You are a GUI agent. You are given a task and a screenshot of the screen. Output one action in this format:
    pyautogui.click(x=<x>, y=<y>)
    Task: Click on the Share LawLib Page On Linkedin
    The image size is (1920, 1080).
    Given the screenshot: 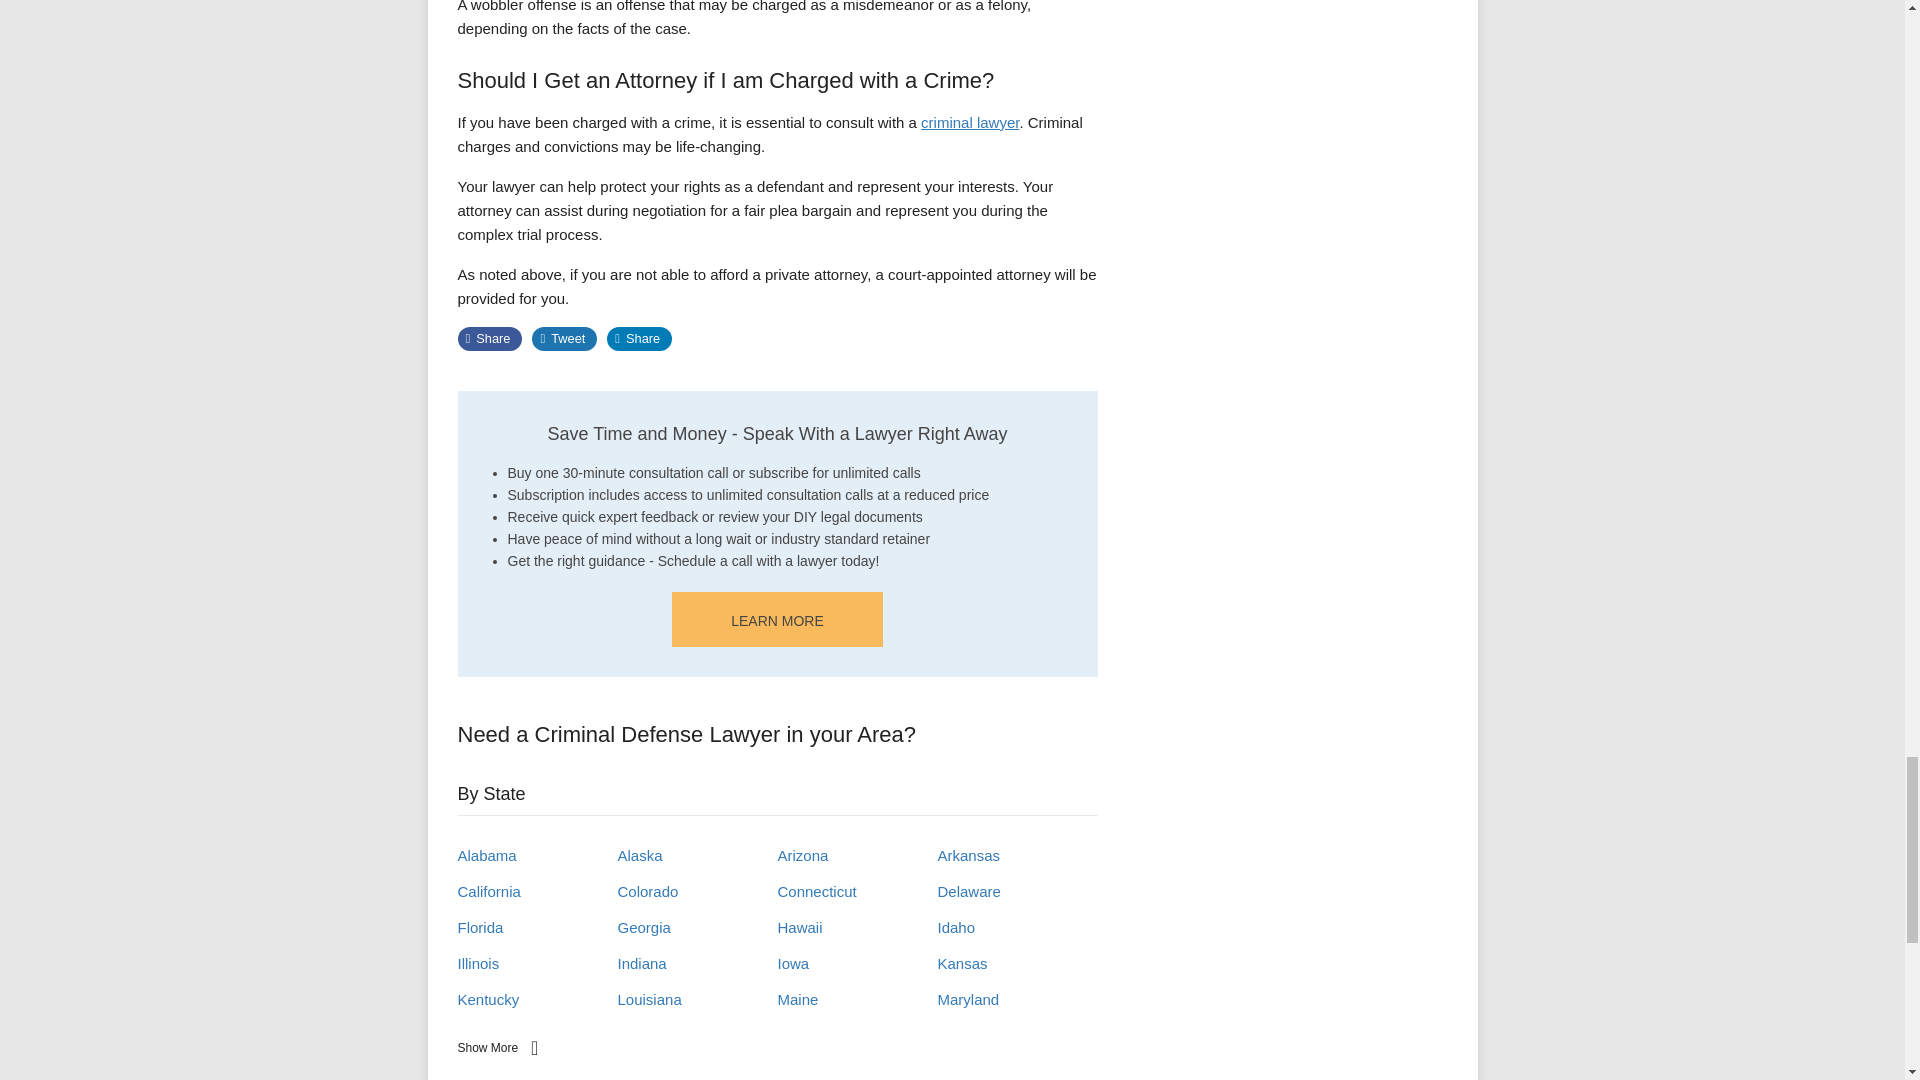 What is the action you would take?
    pyautogui.click(x=639, y=339)
    